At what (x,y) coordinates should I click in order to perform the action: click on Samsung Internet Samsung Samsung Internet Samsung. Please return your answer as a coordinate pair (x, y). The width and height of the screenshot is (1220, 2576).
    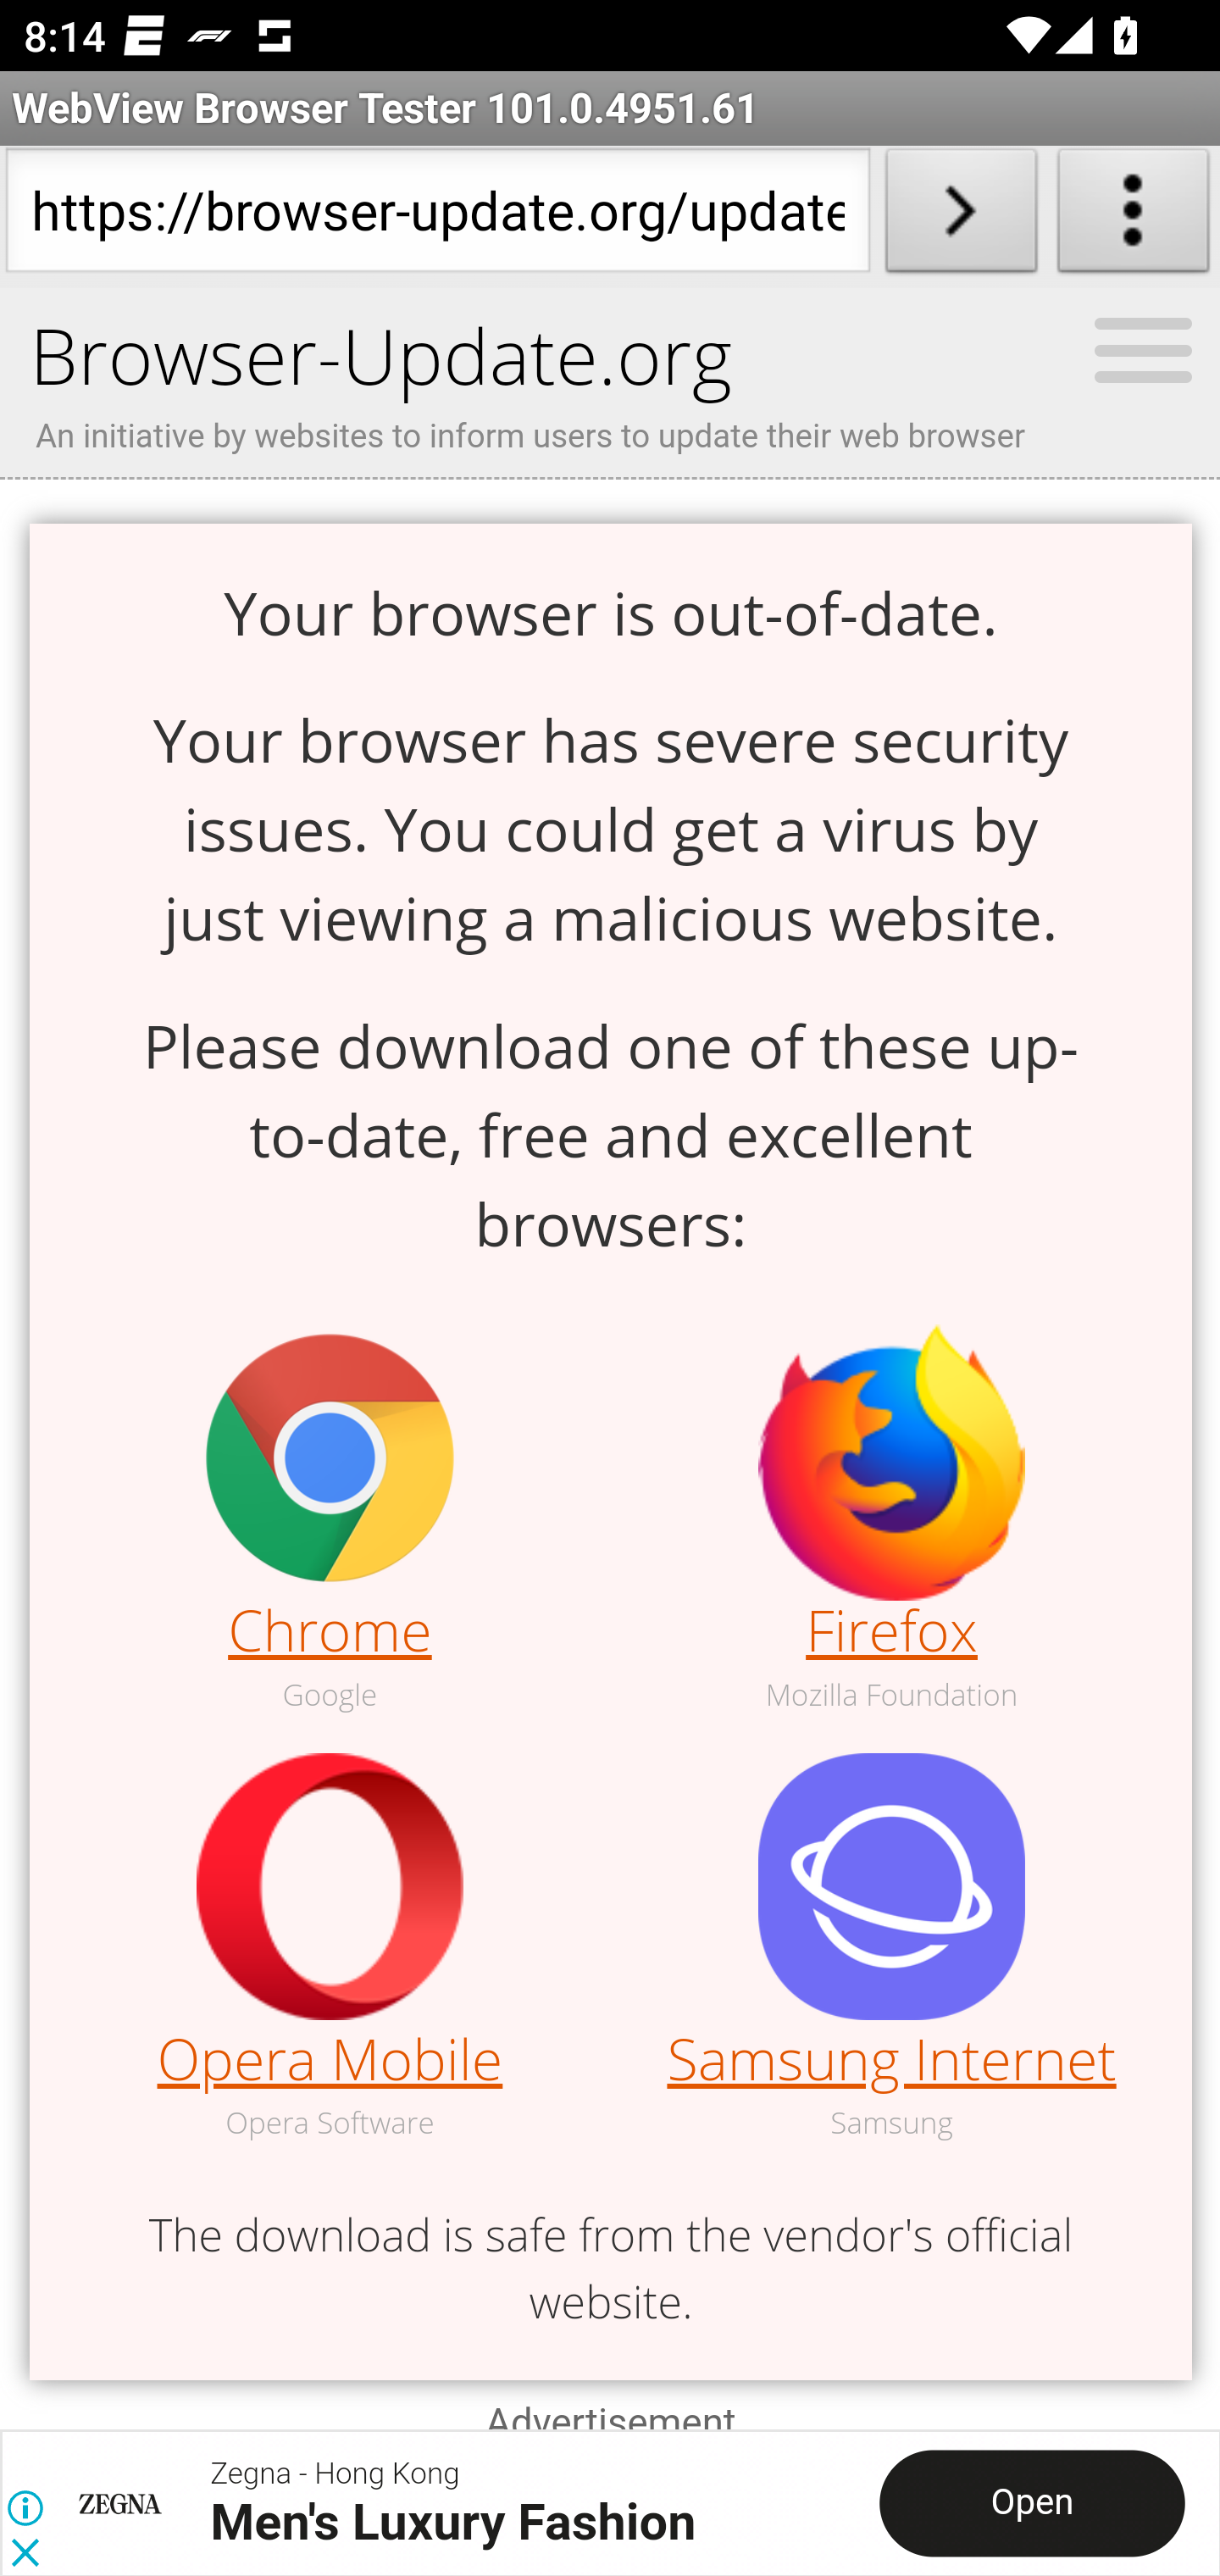
    Looking at the image, I should click on (892, 1949).